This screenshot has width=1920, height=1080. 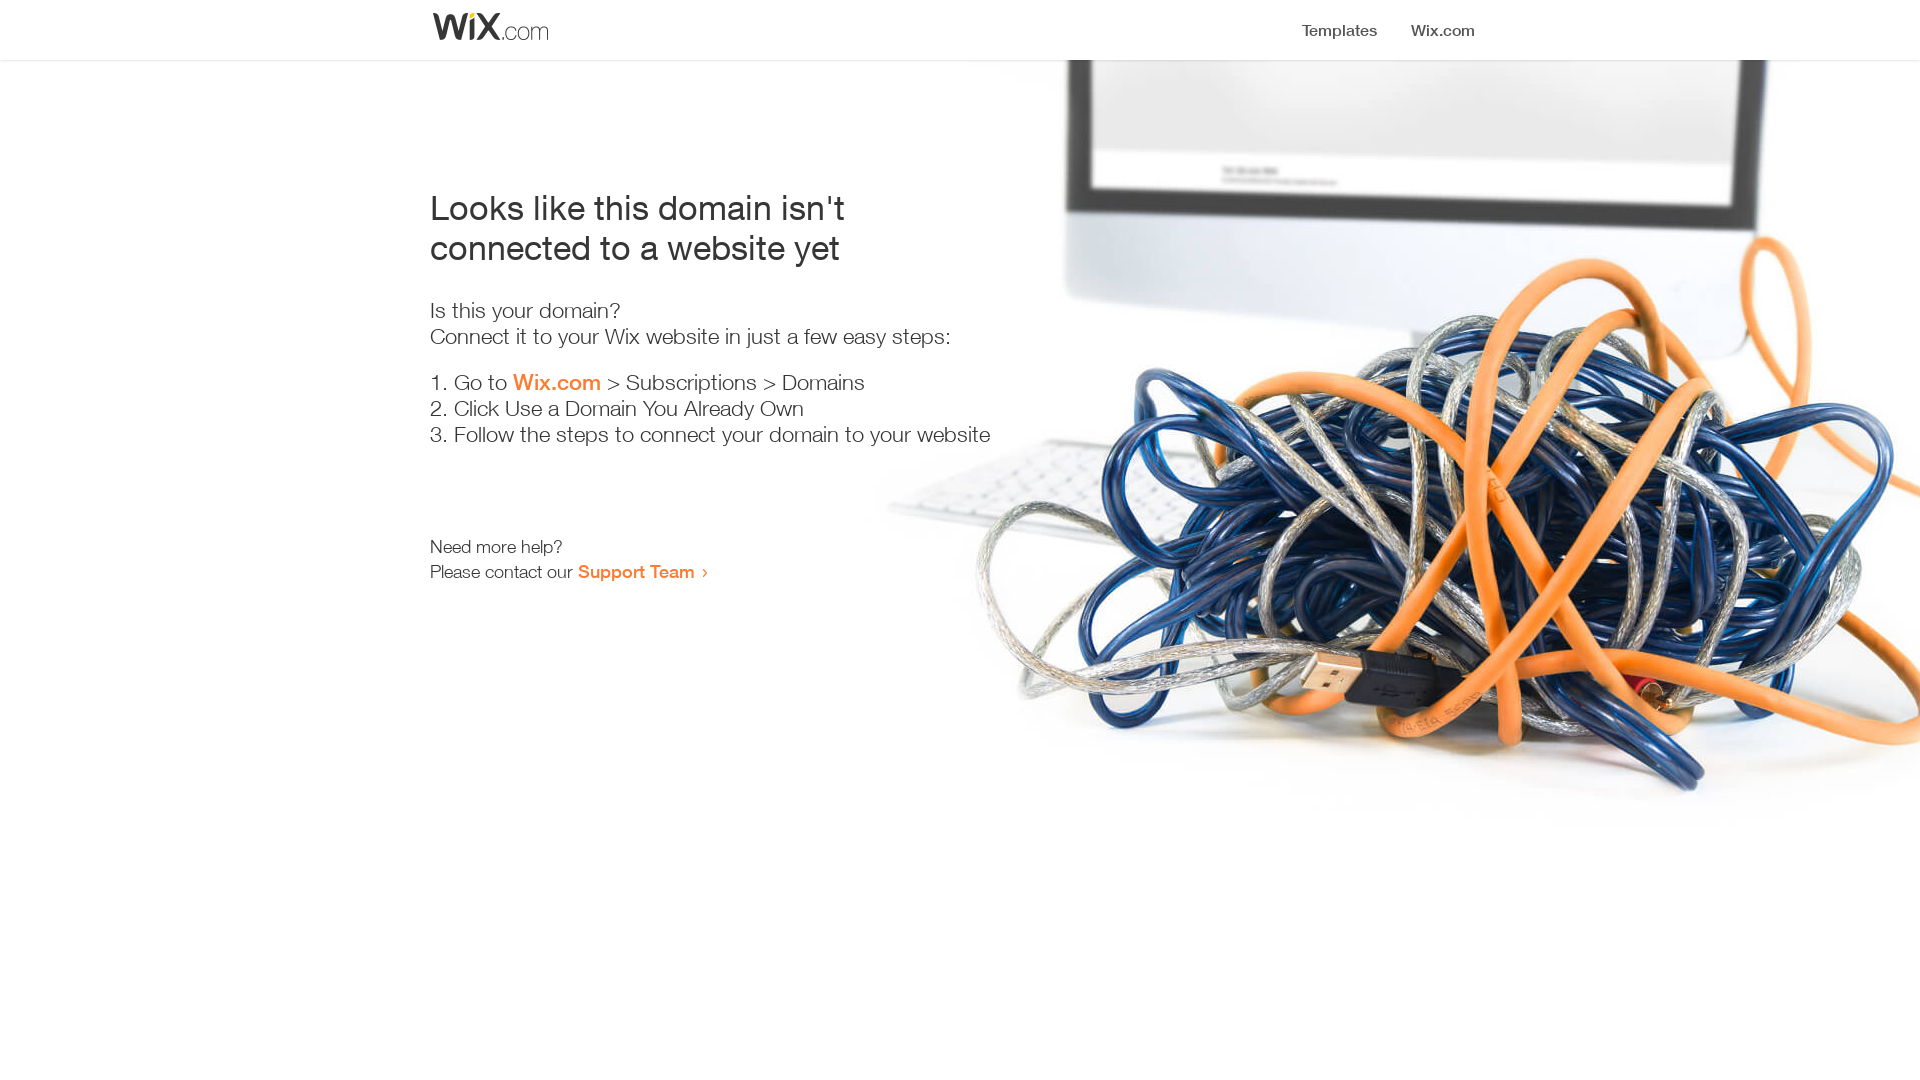 I want to click on Wix.com, so click(x=557, y=382).